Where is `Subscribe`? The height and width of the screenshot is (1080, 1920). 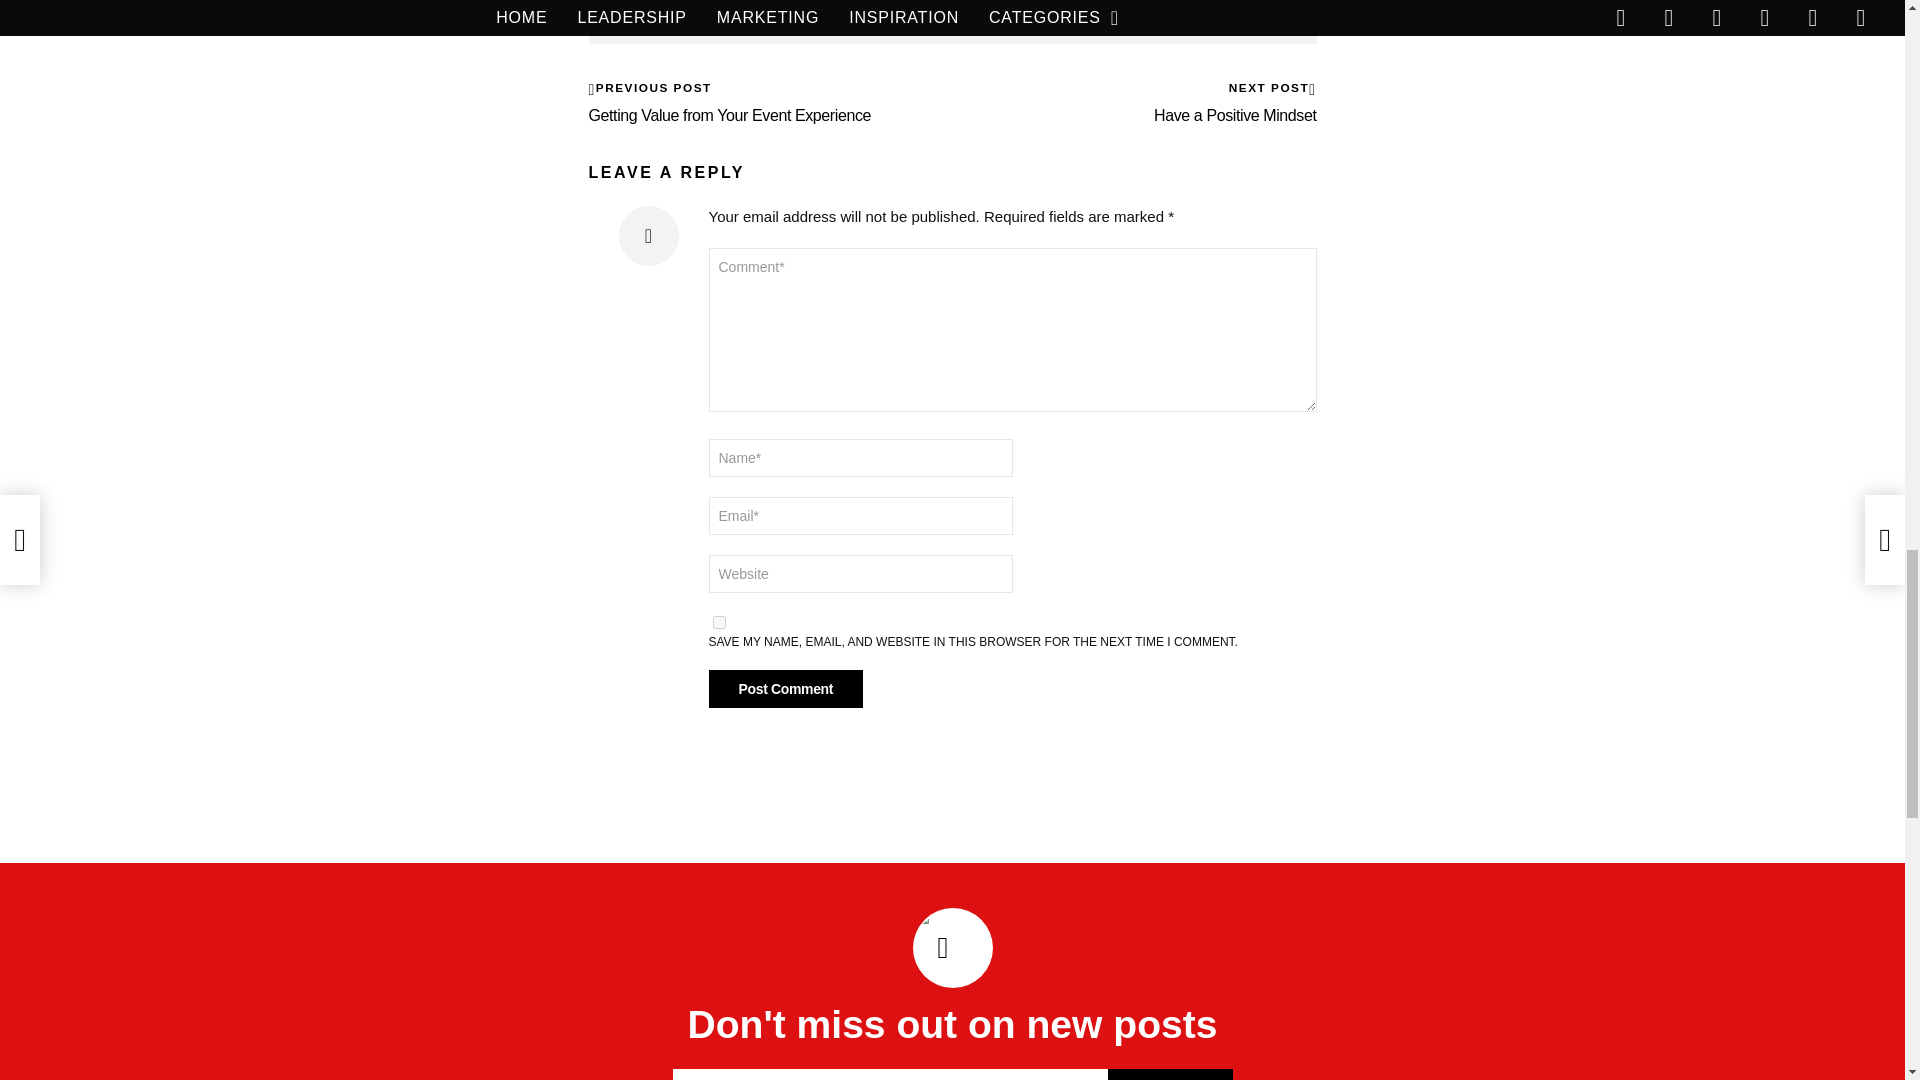
Subscribe is located at coordinates (1170, 1074).